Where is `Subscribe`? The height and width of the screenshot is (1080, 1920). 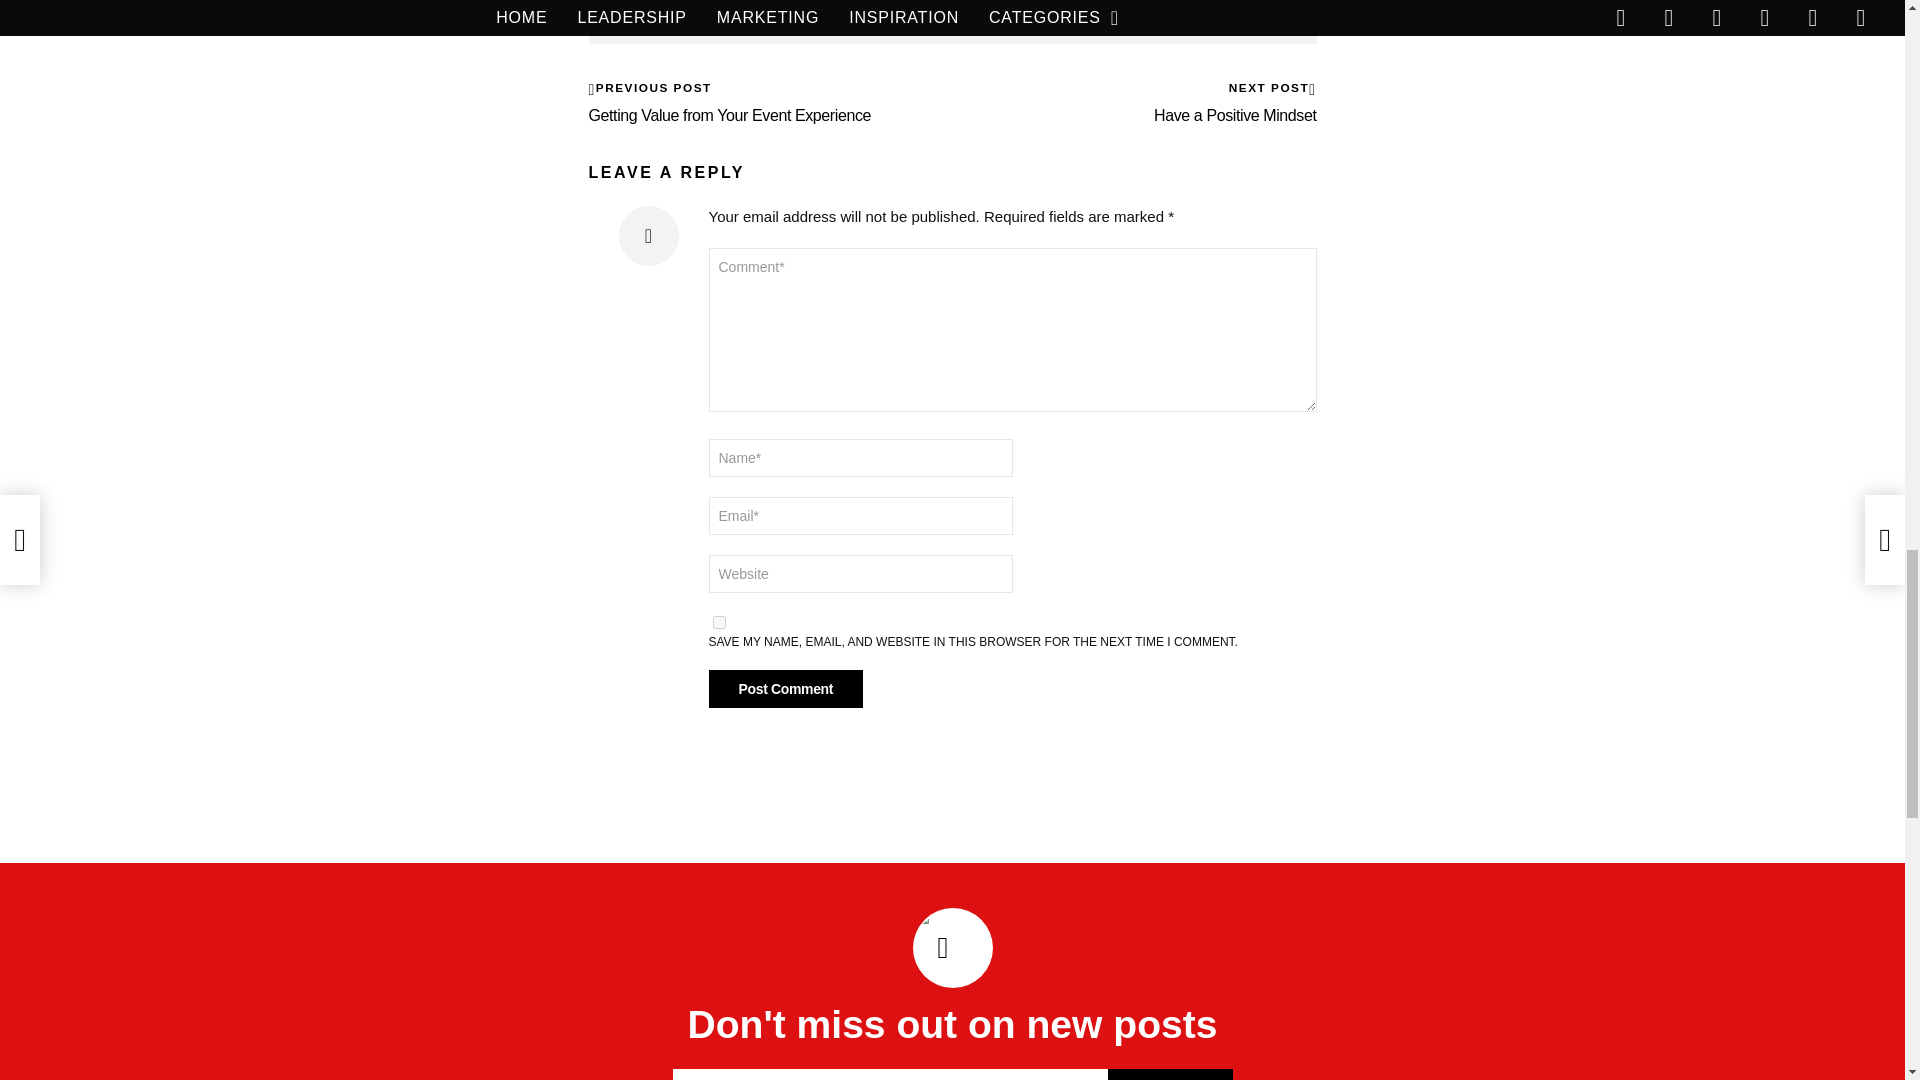
Subscribe is located at coordinates (1170, 1074).